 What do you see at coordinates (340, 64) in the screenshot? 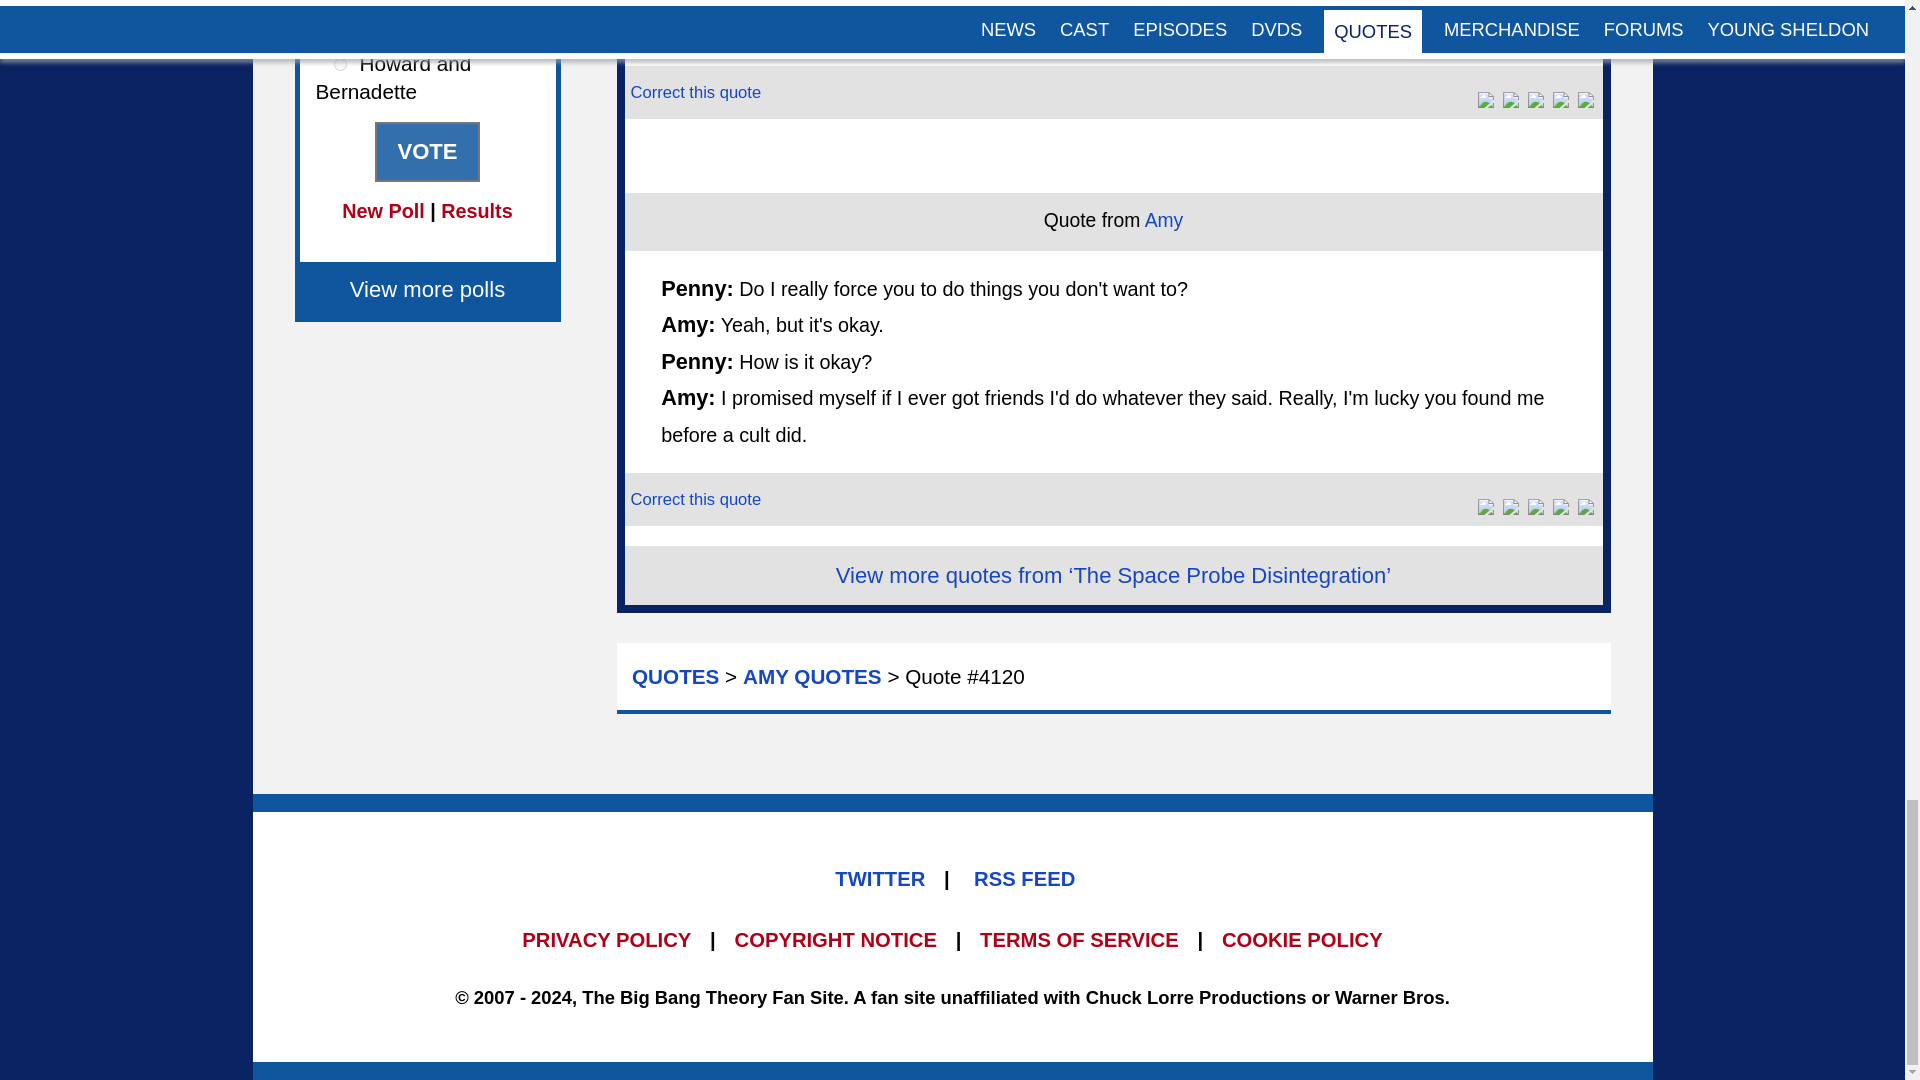
I see `3` at bounding box center [340, 64].